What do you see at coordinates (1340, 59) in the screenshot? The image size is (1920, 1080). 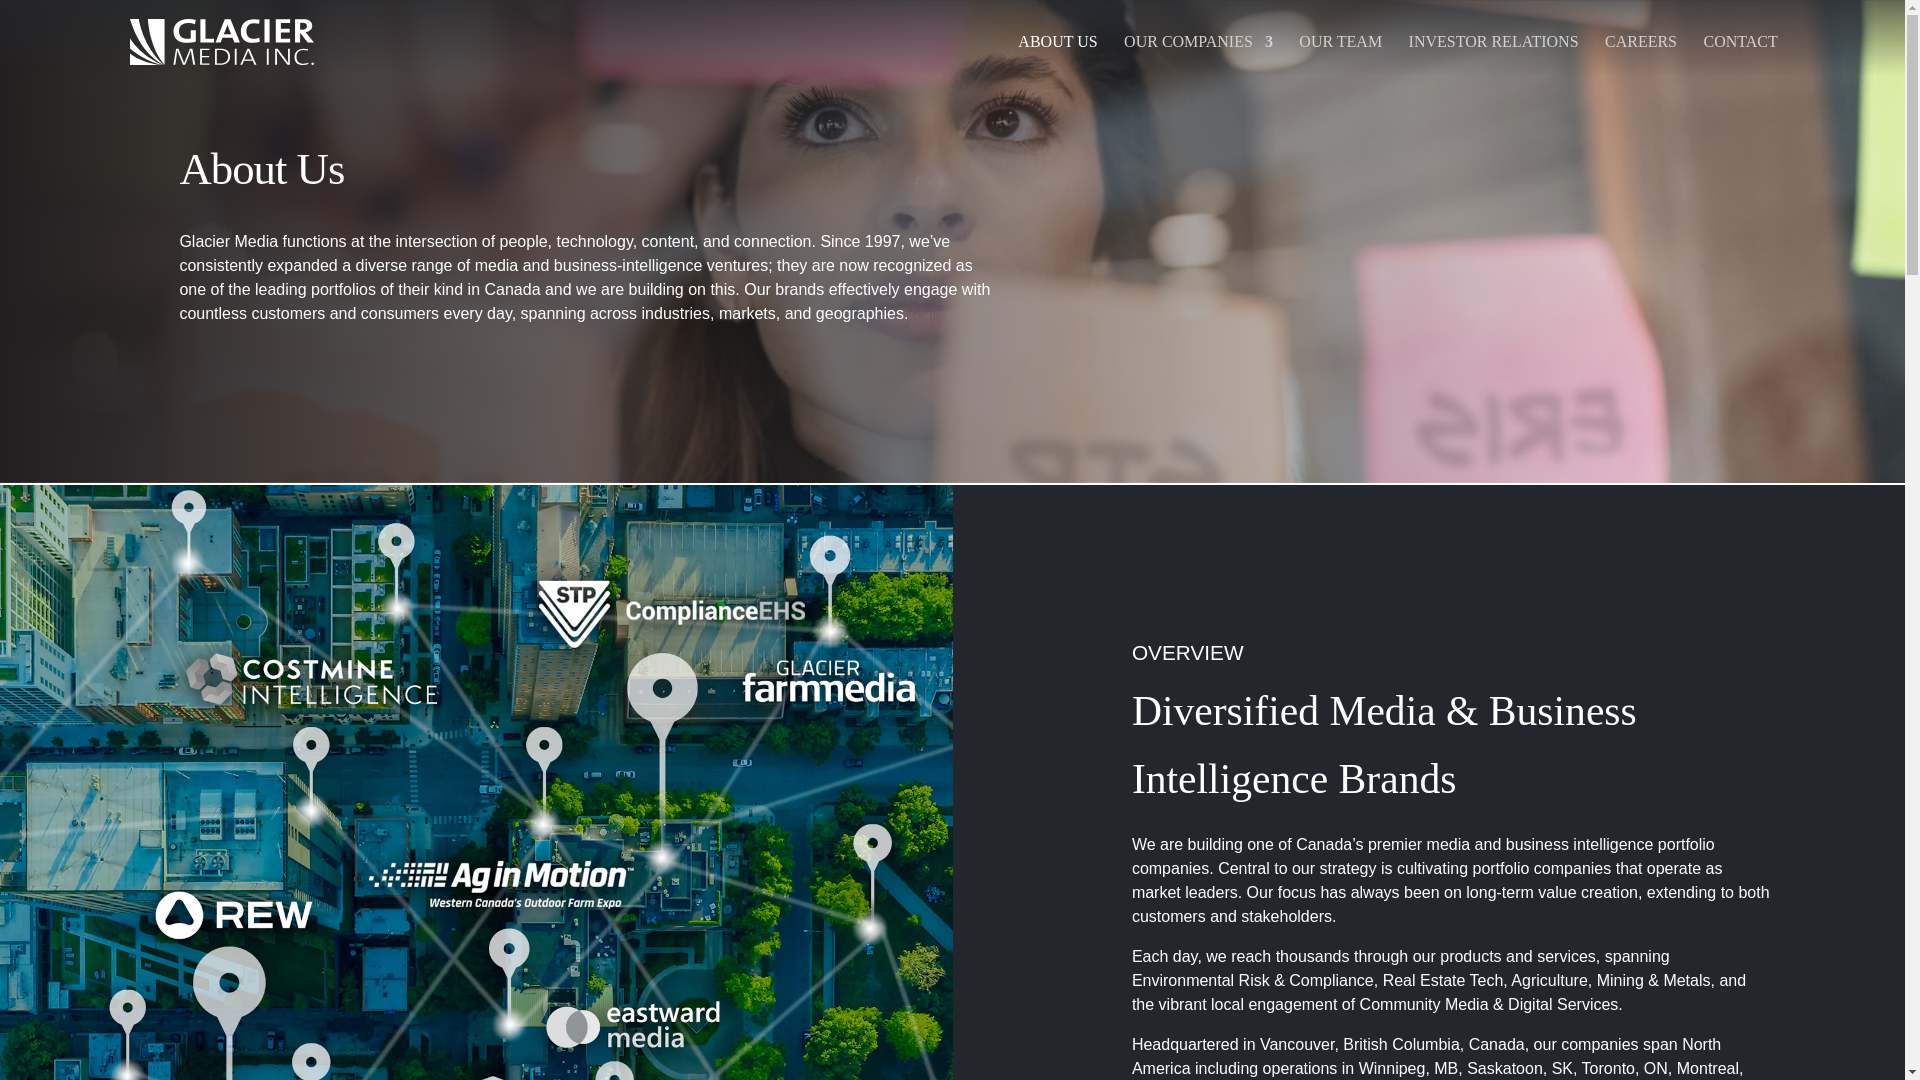 I see `OUR TEAM` at bounding box center [1340, 59].